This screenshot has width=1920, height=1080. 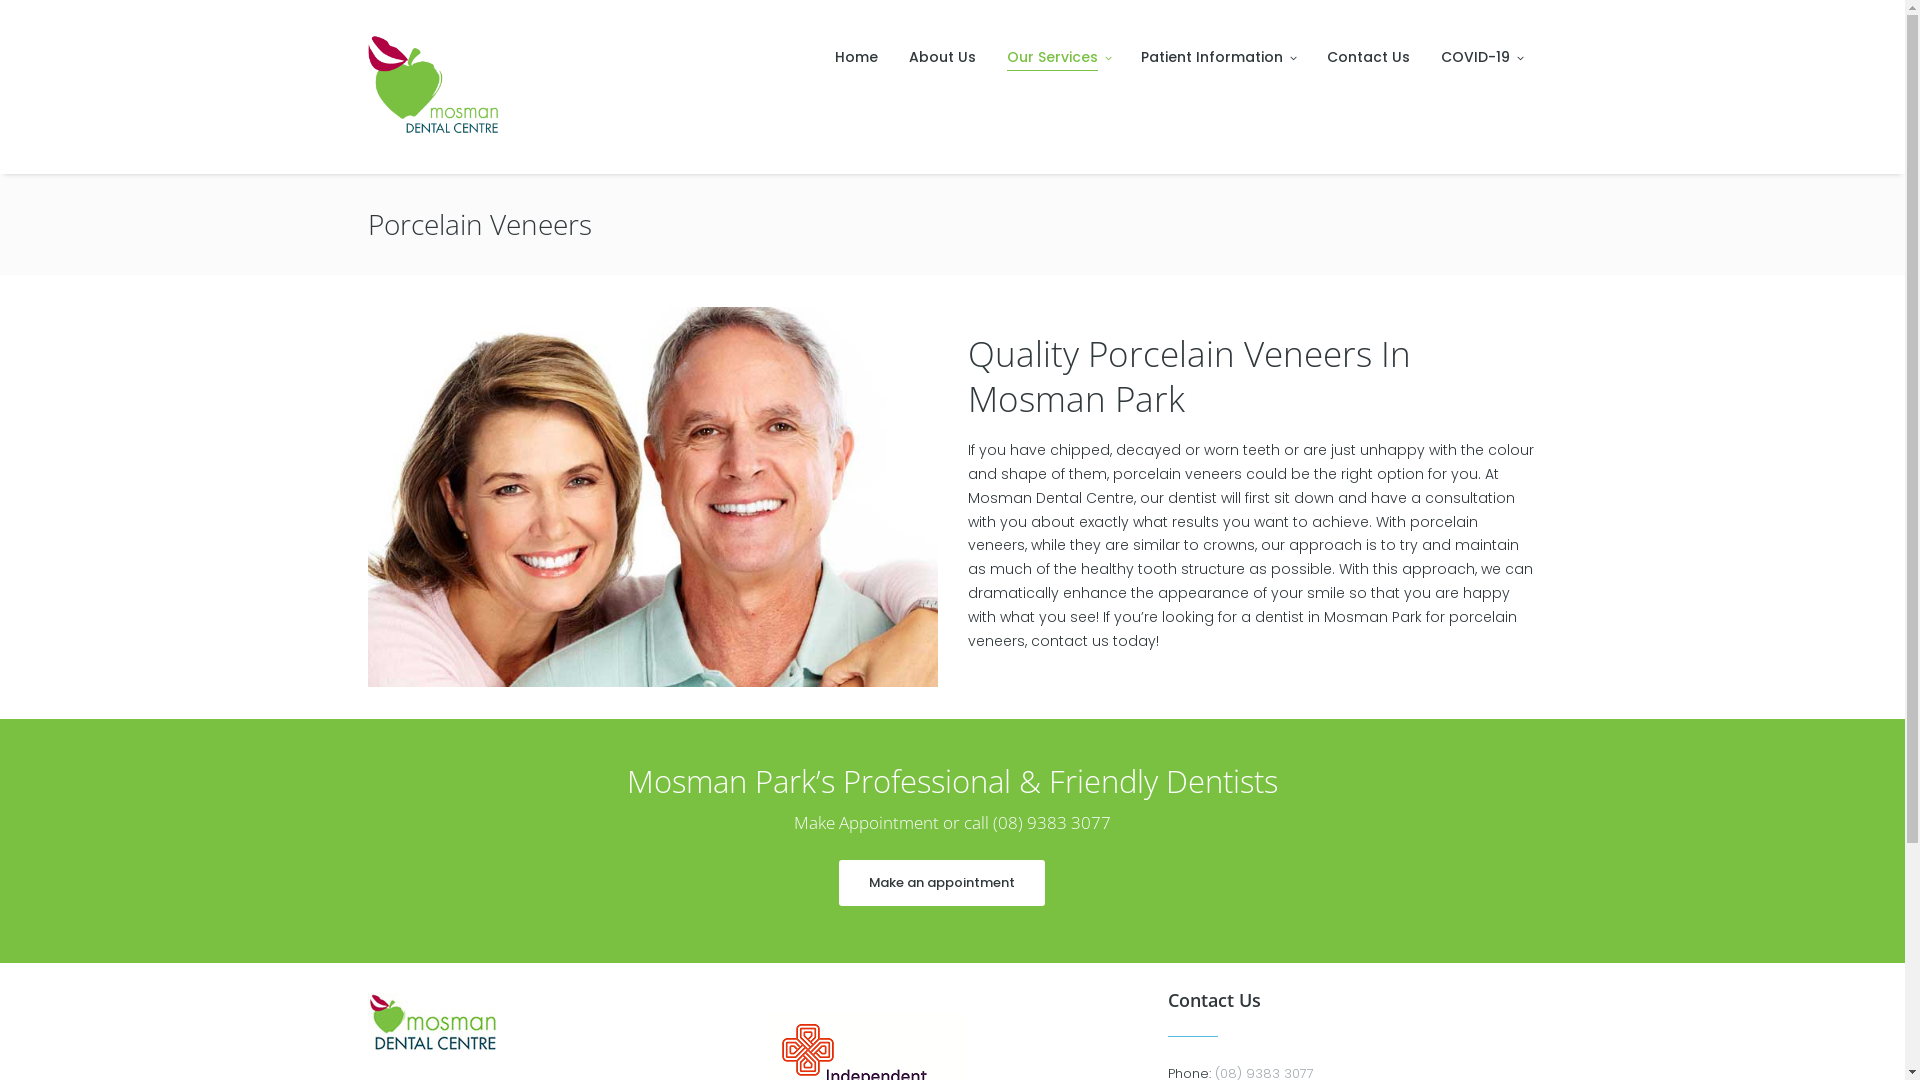 I want to click on Patient Information, so click(x=1218, y=57).